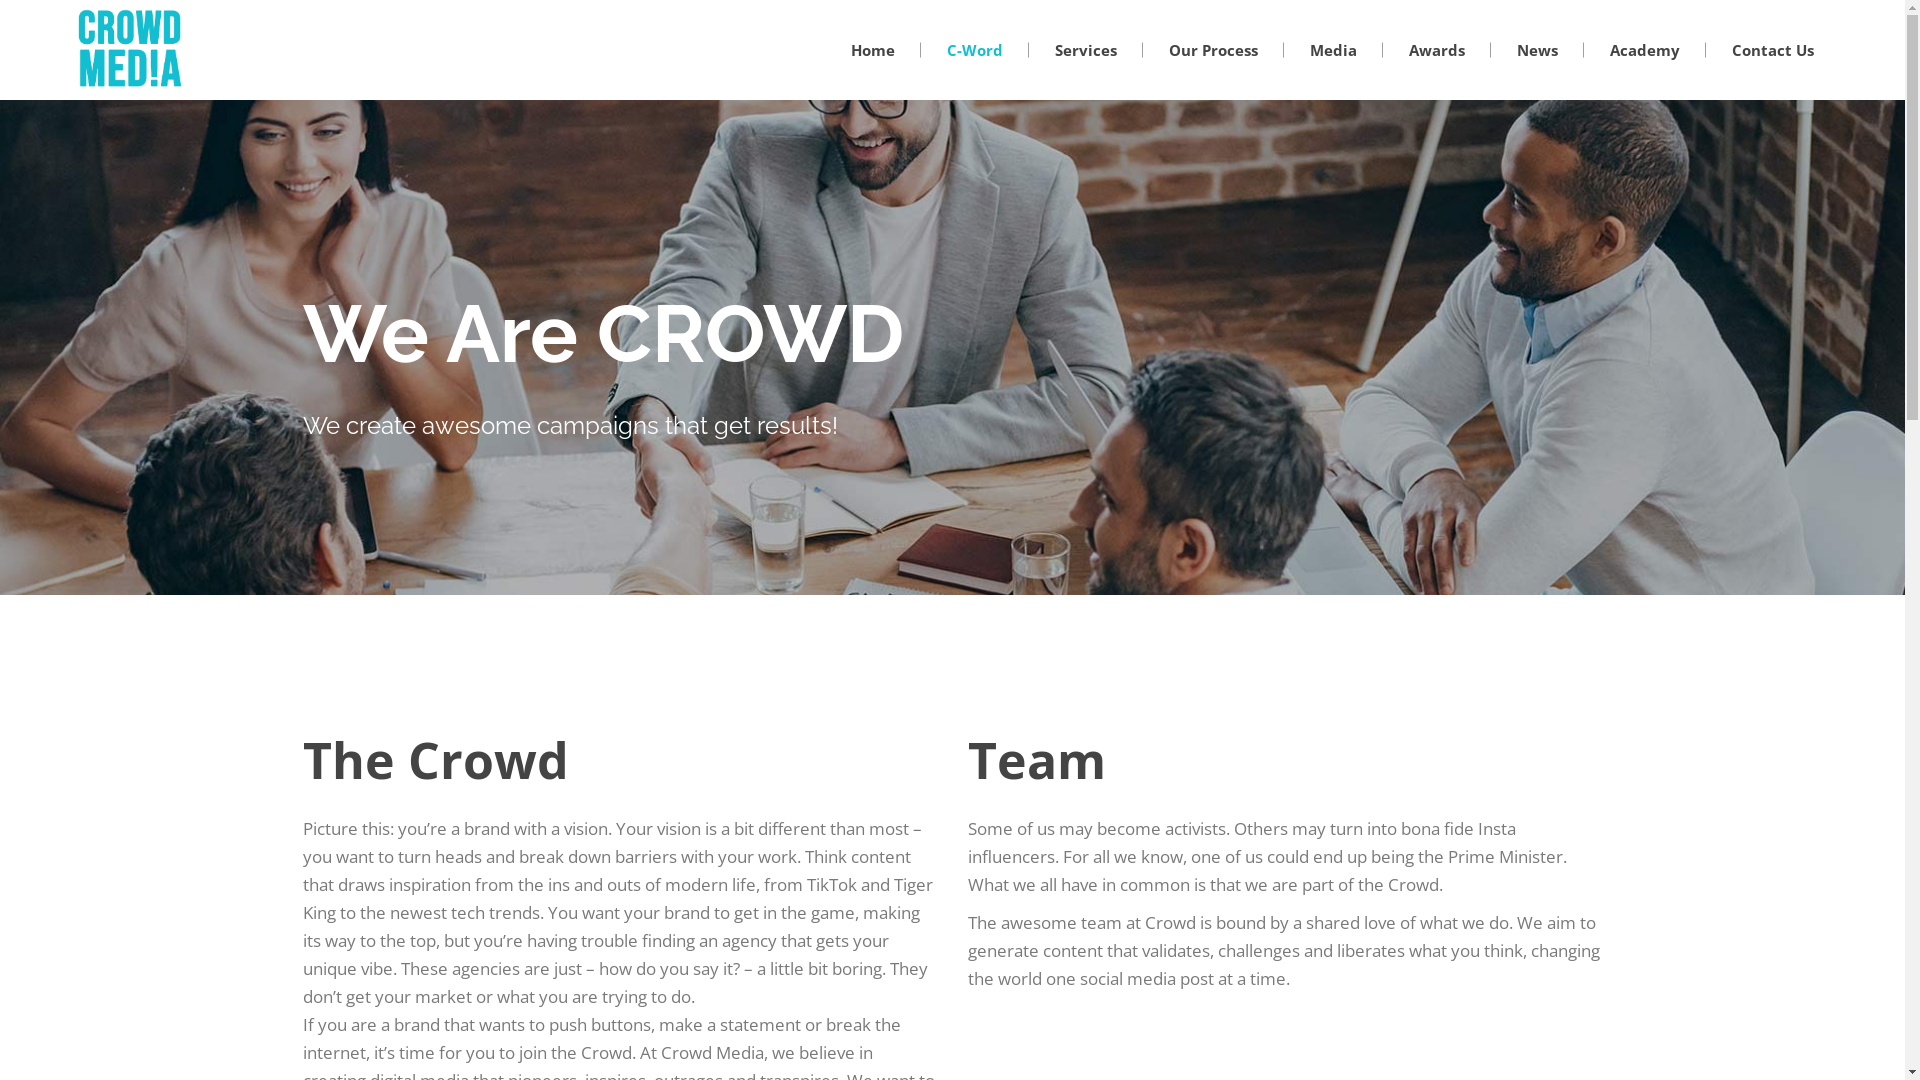 Image resolution: width=1920 pixels, height=1080 pixels. What do you see at coordinates (1538, 50) in the screenshot?
I see `News` at bounding box center [1538, 50].